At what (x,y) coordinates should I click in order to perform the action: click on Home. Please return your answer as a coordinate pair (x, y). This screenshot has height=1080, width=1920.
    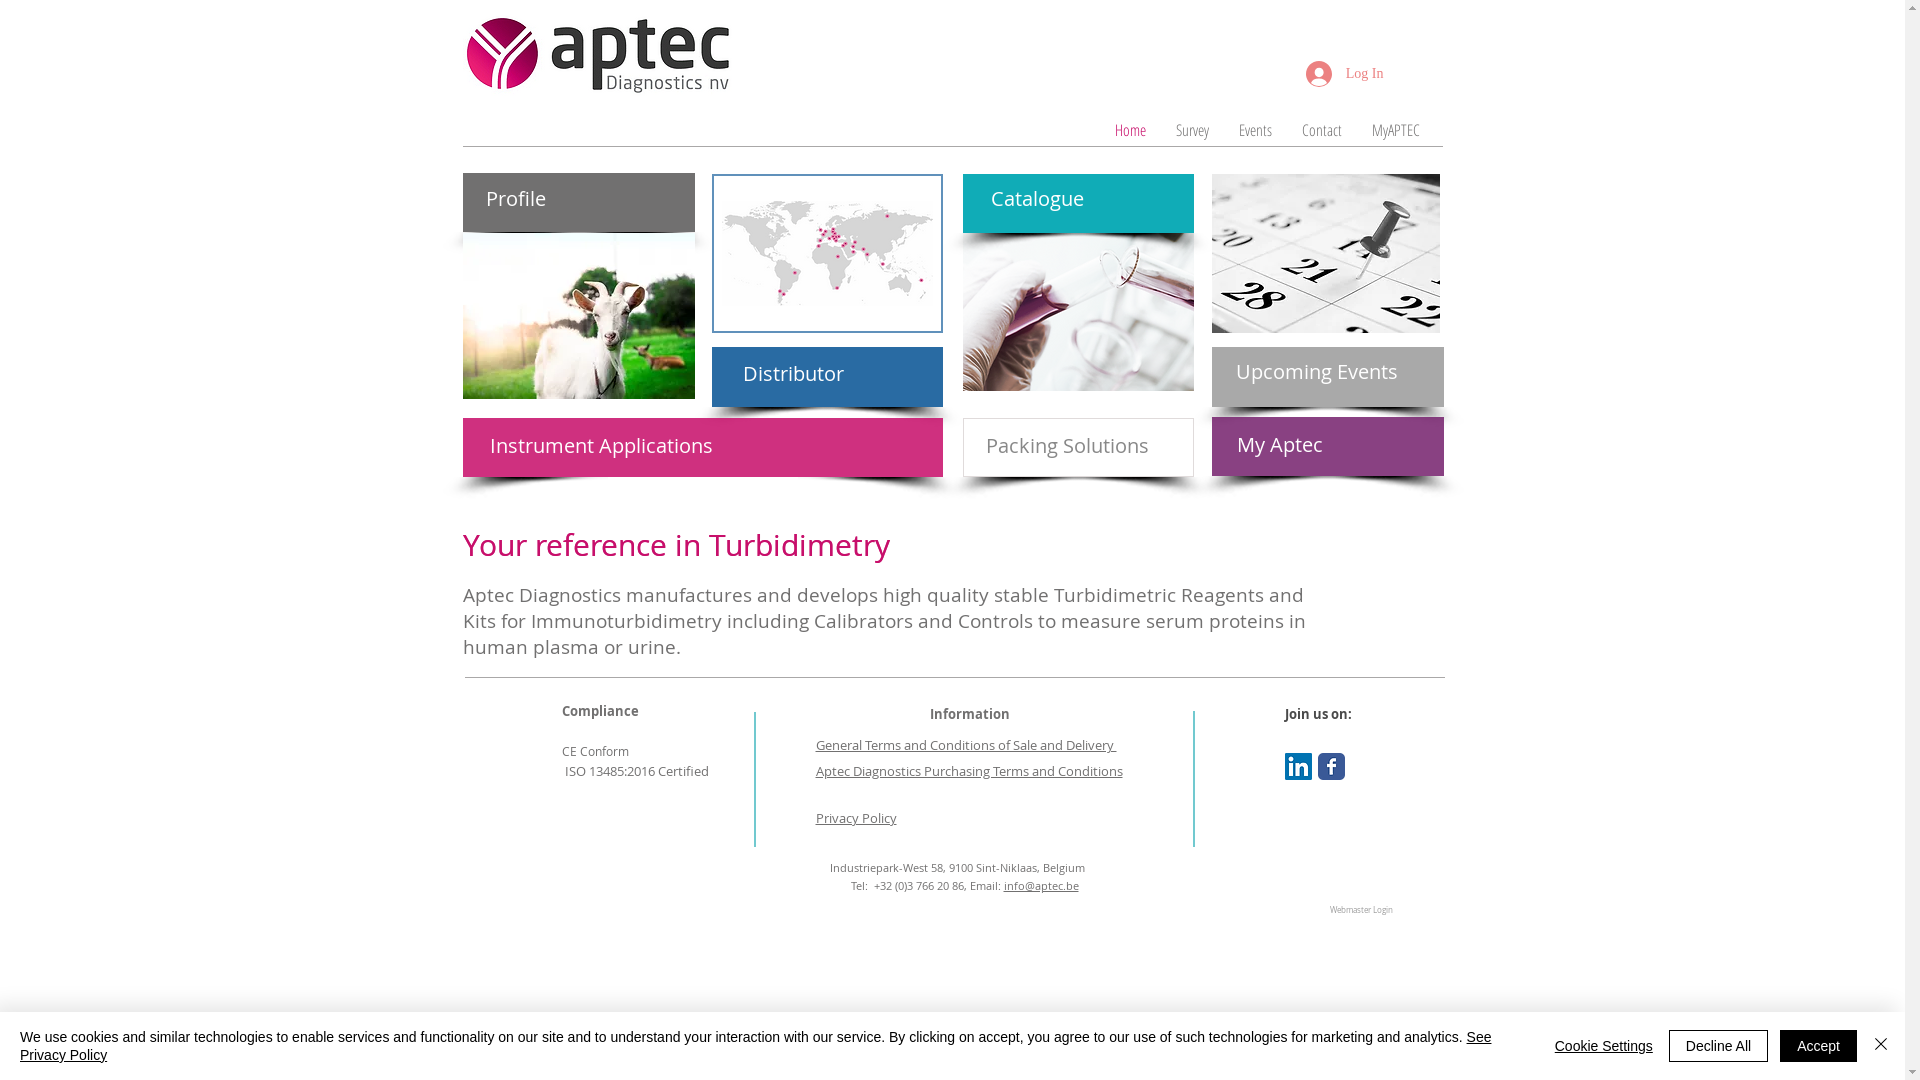
    Looking at the image, I should click on (1130, 130).